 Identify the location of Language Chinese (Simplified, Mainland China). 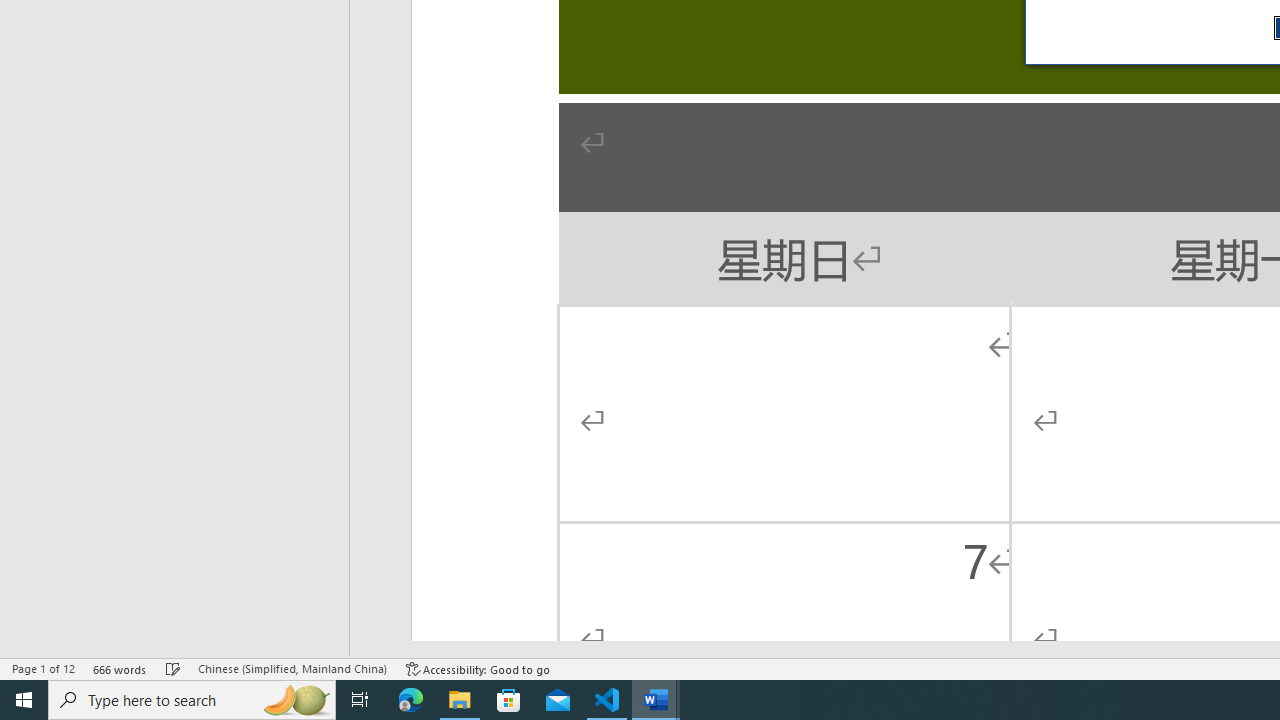
(292, 668).